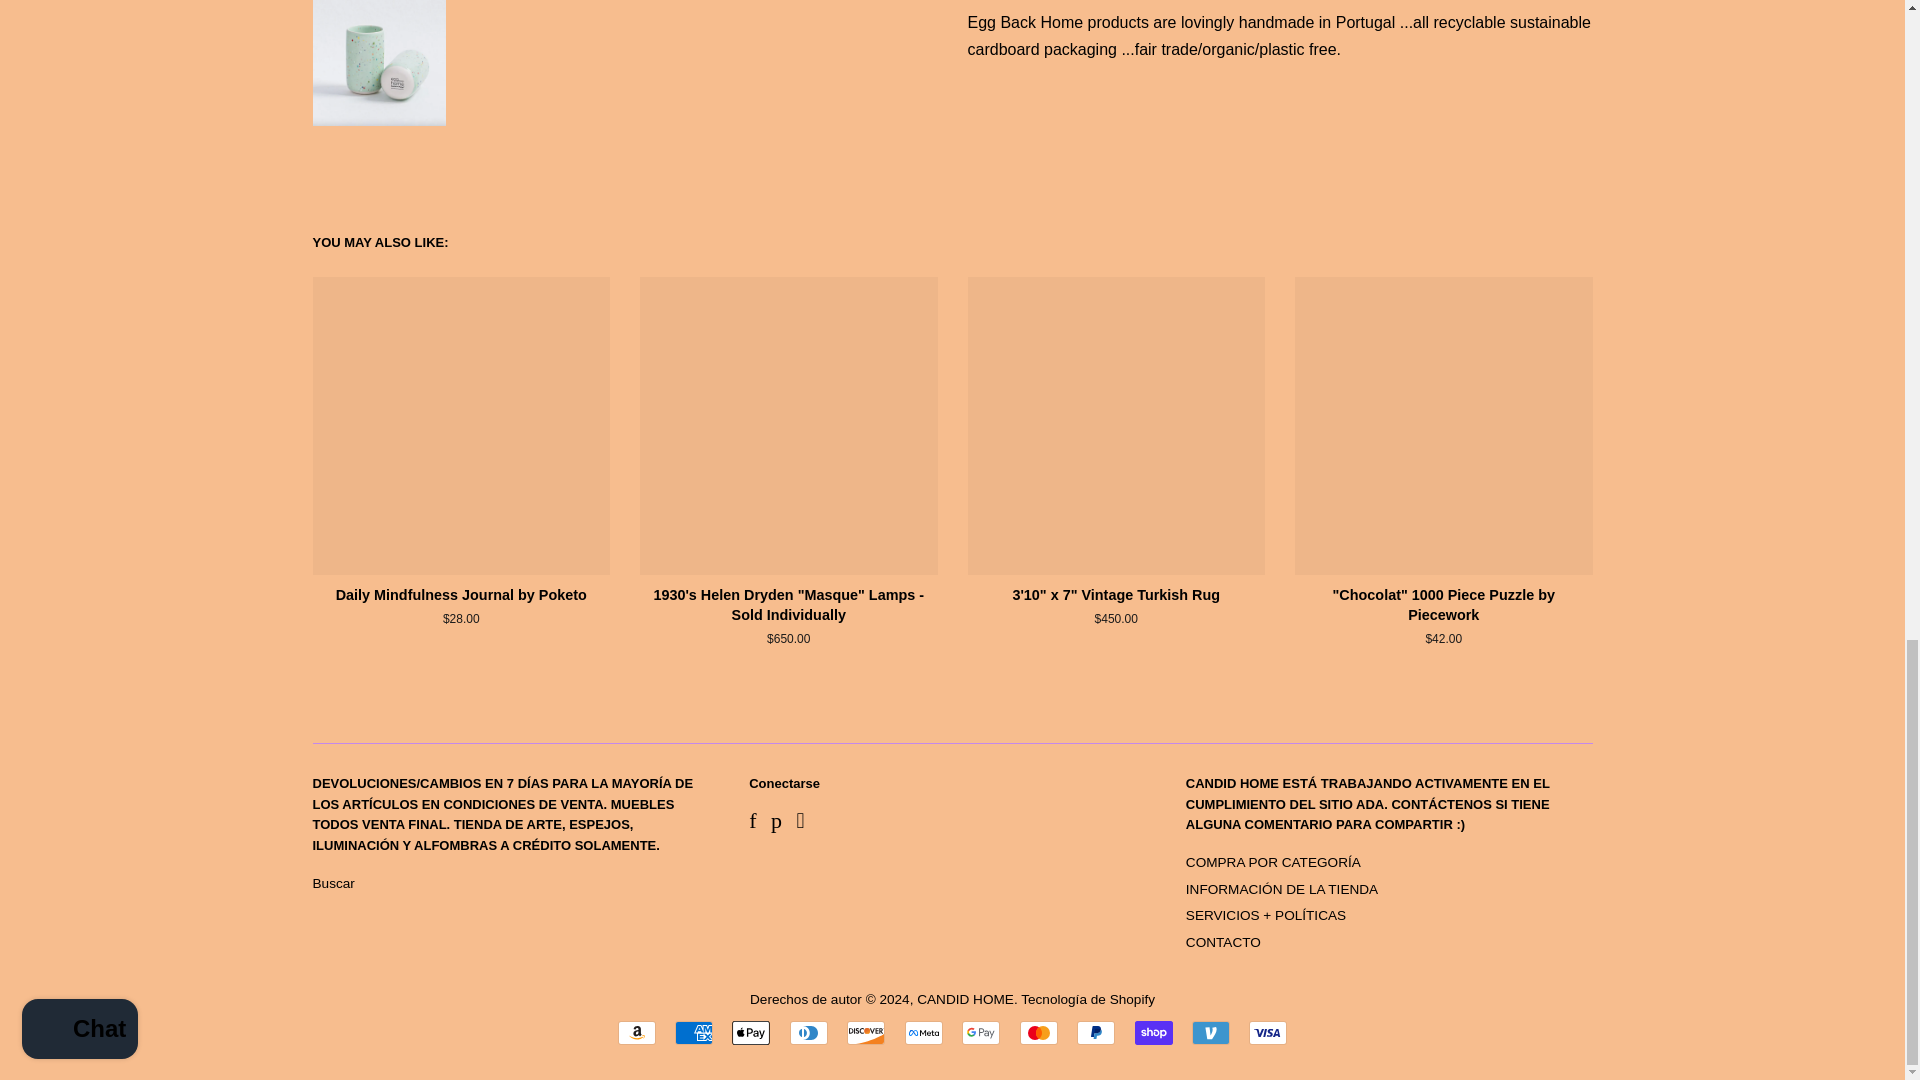 The height and width of the screenshot is (1080, 1920). I want to click on Diners Club, so click(808, 1032).